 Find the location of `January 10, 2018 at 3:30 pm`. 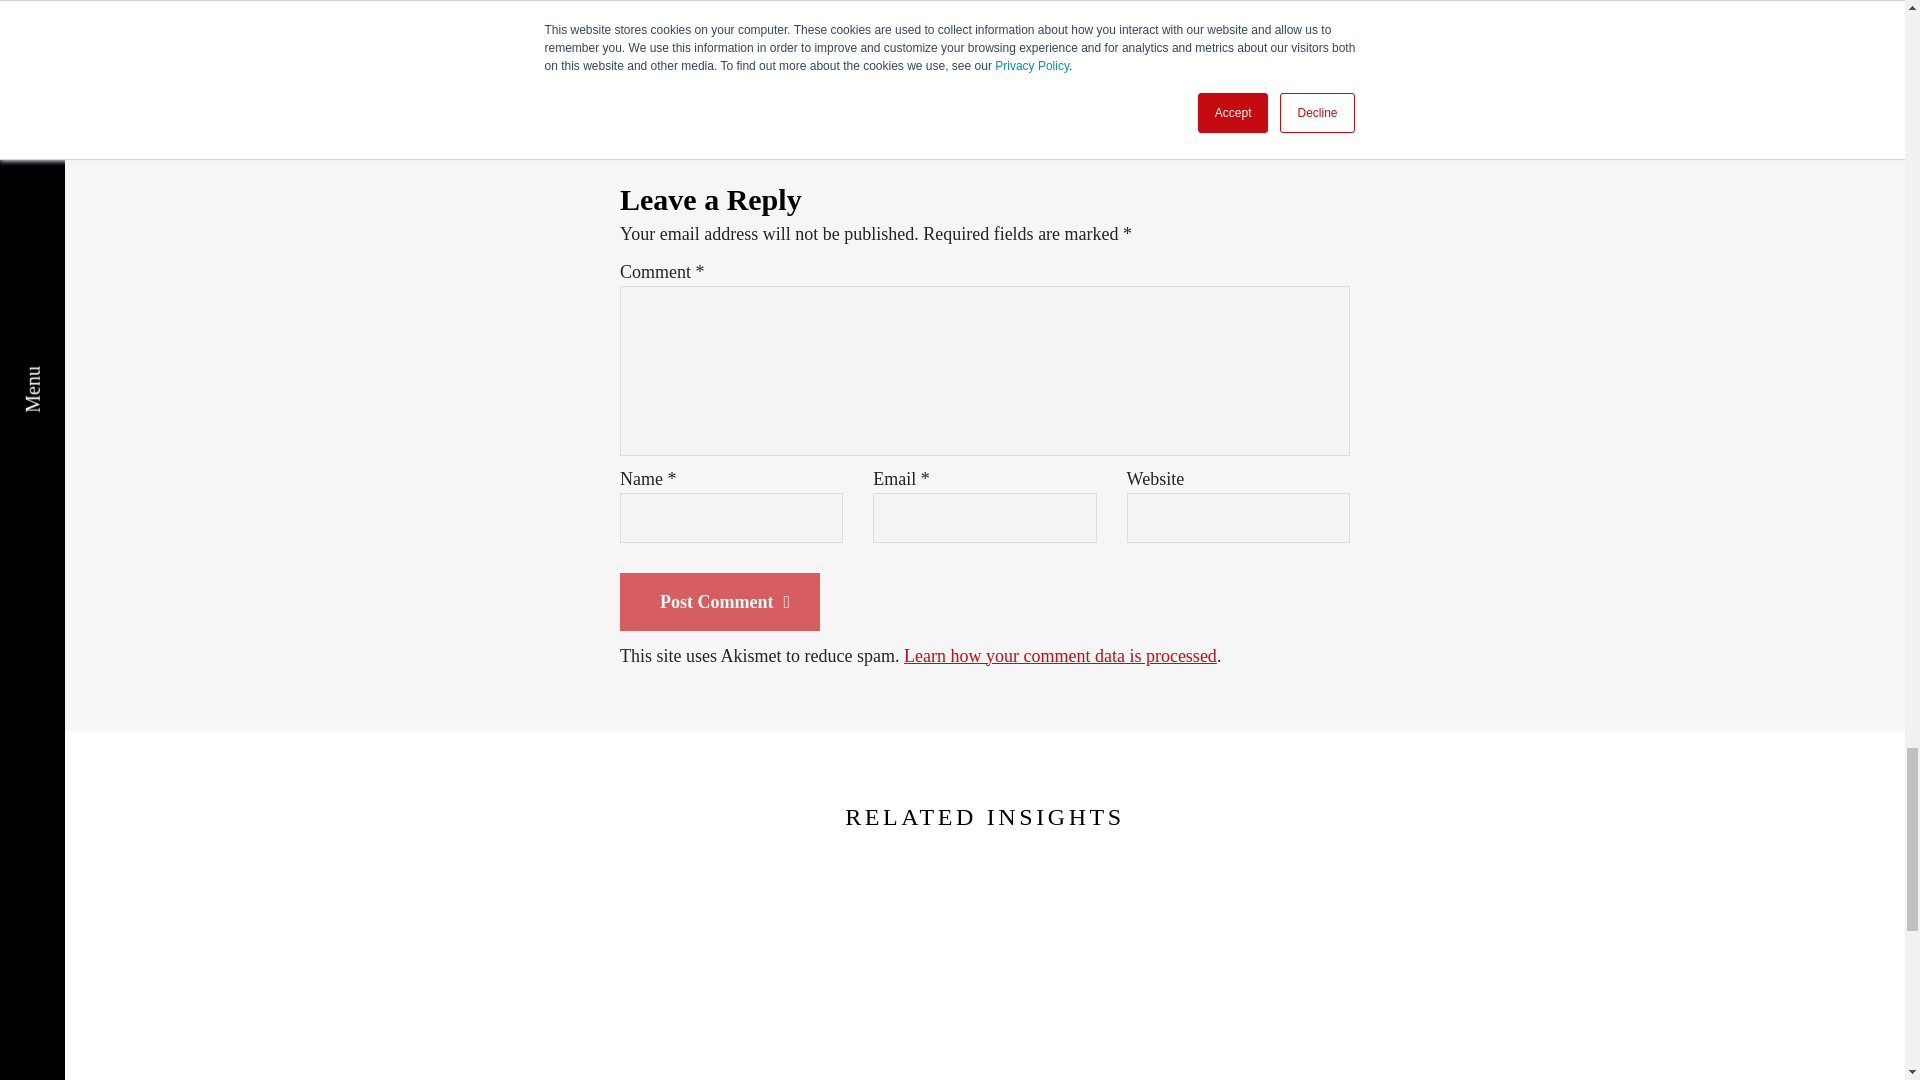

January 10, 2018 at 3:30 pm is located at coordinates (884, 45).